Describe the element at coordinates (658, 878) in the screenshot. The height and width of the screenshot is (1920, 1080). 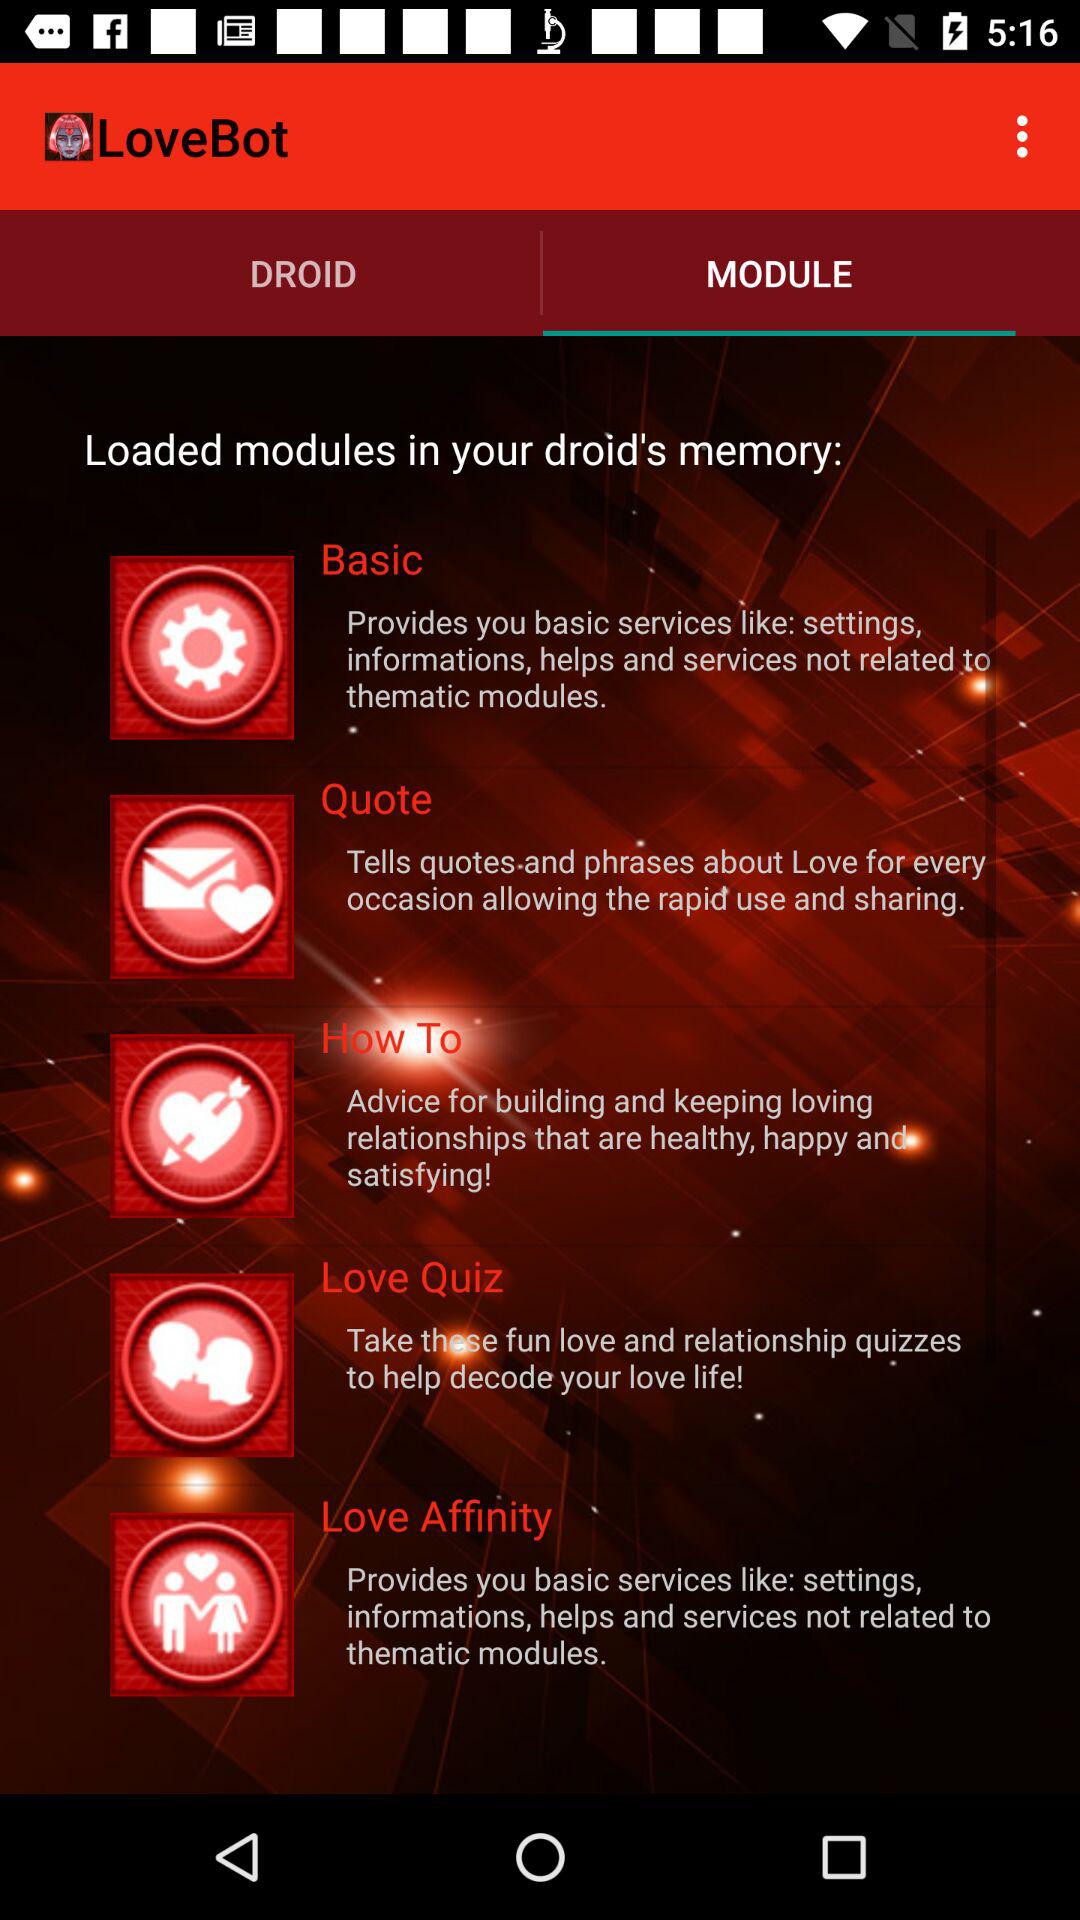
I see `turn off the tells quotes and icon` at that location.